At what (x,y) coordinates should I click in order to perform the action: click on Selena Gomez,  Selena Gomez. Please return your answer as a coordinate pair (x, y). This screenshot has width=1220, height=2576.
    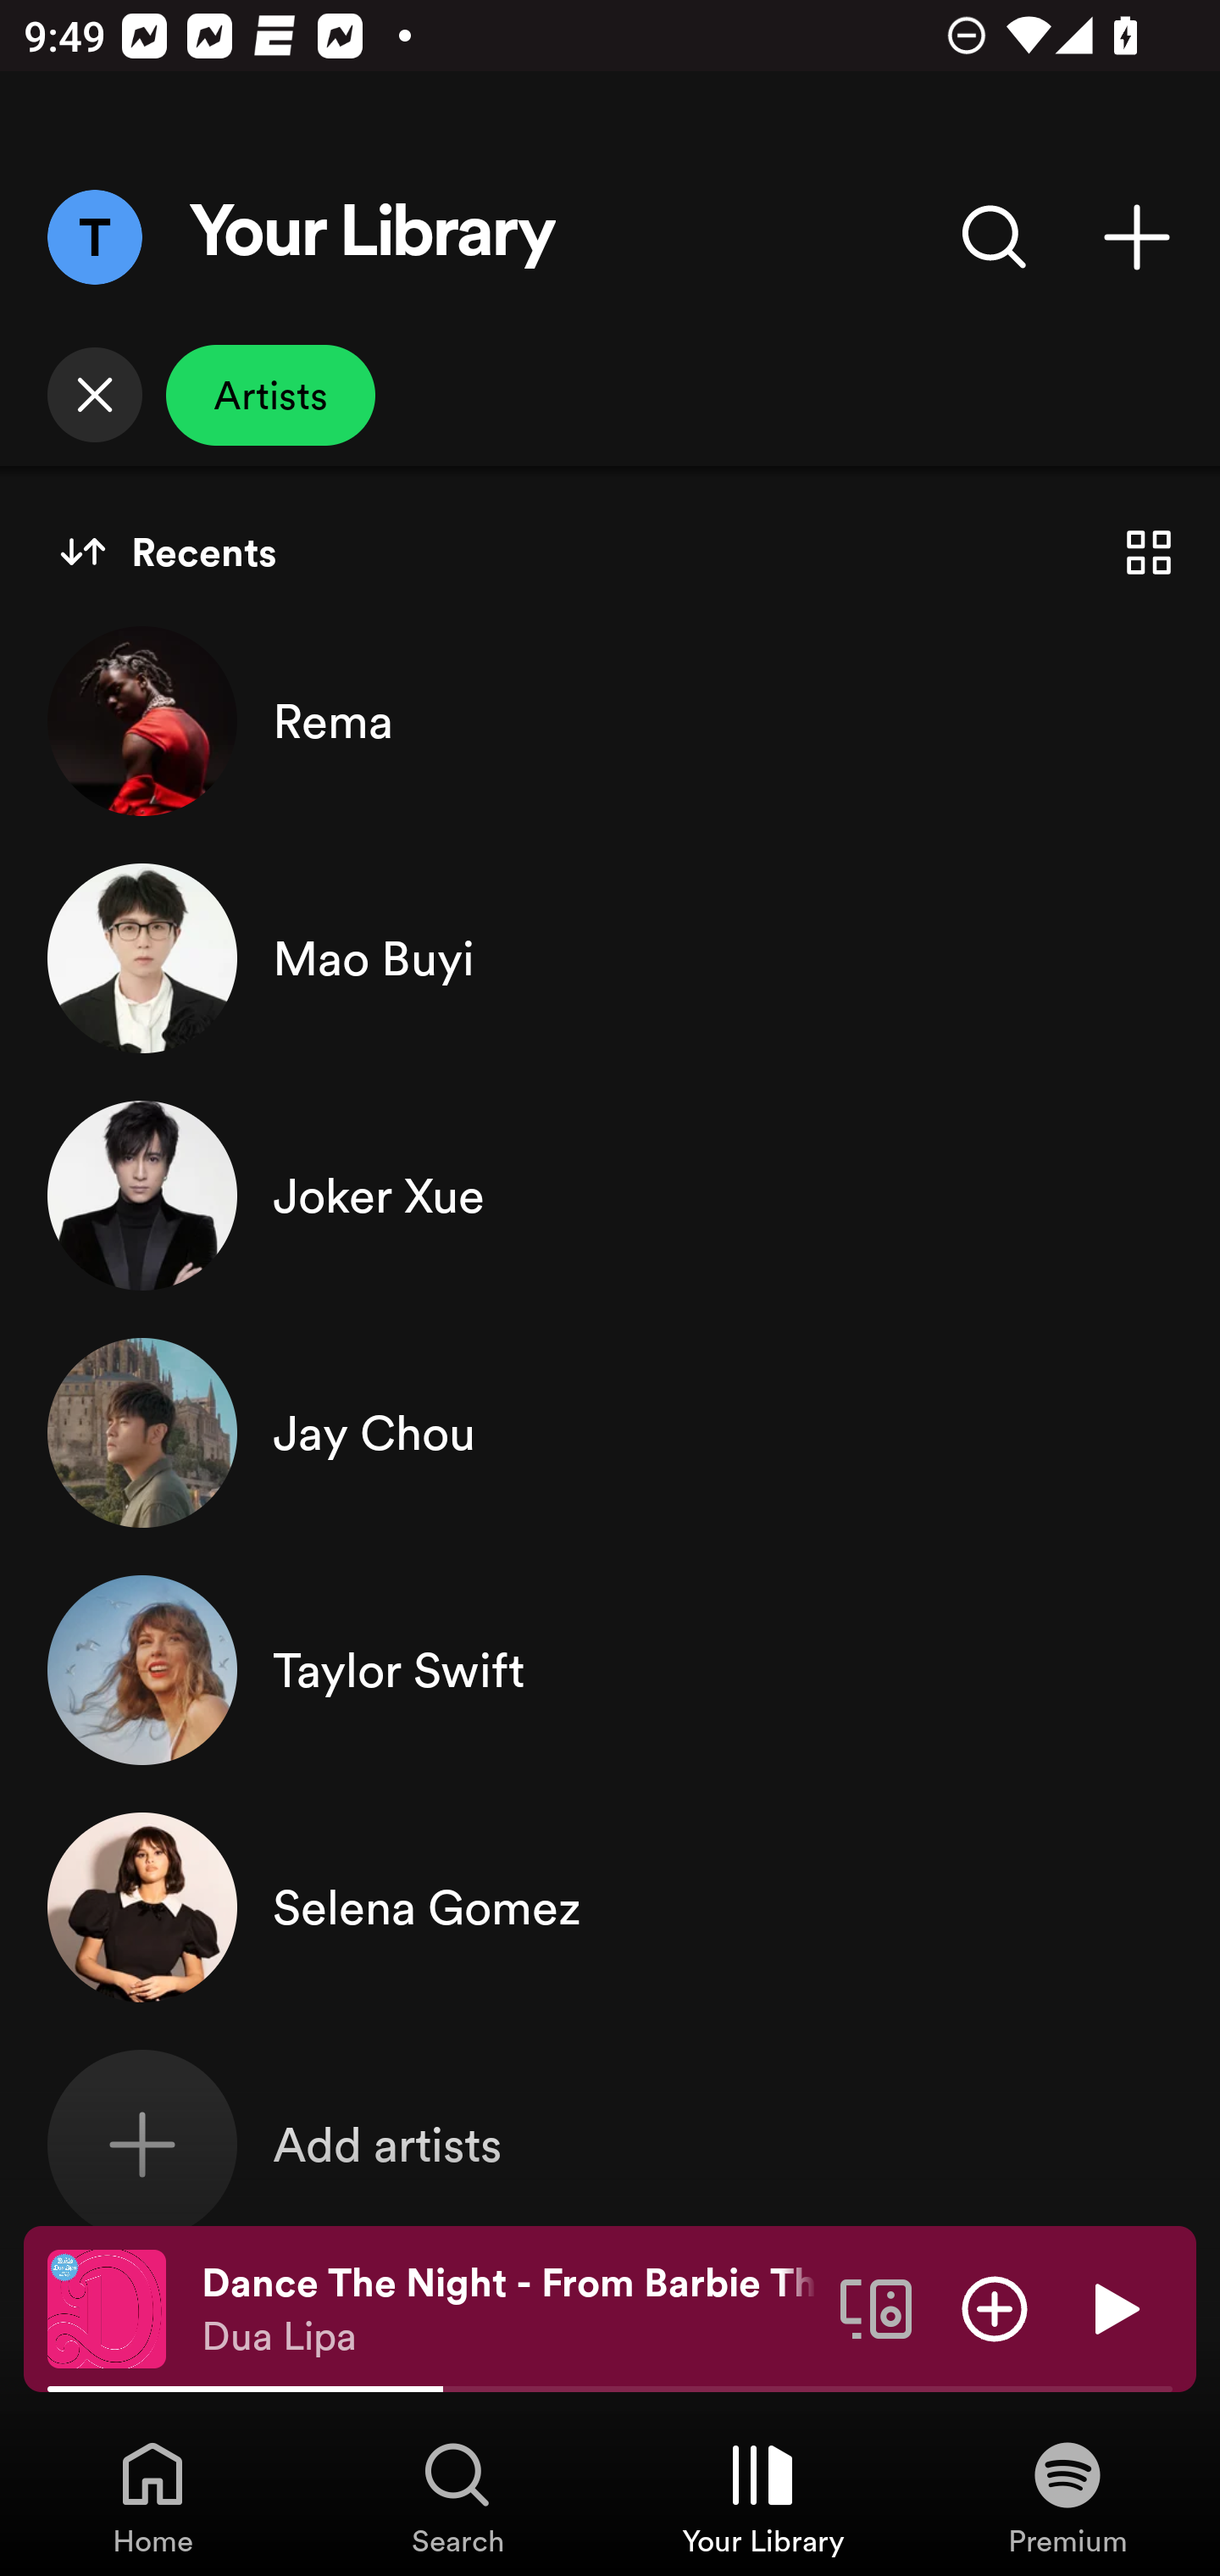
    Looking at the image, I should click on (610, 1907).